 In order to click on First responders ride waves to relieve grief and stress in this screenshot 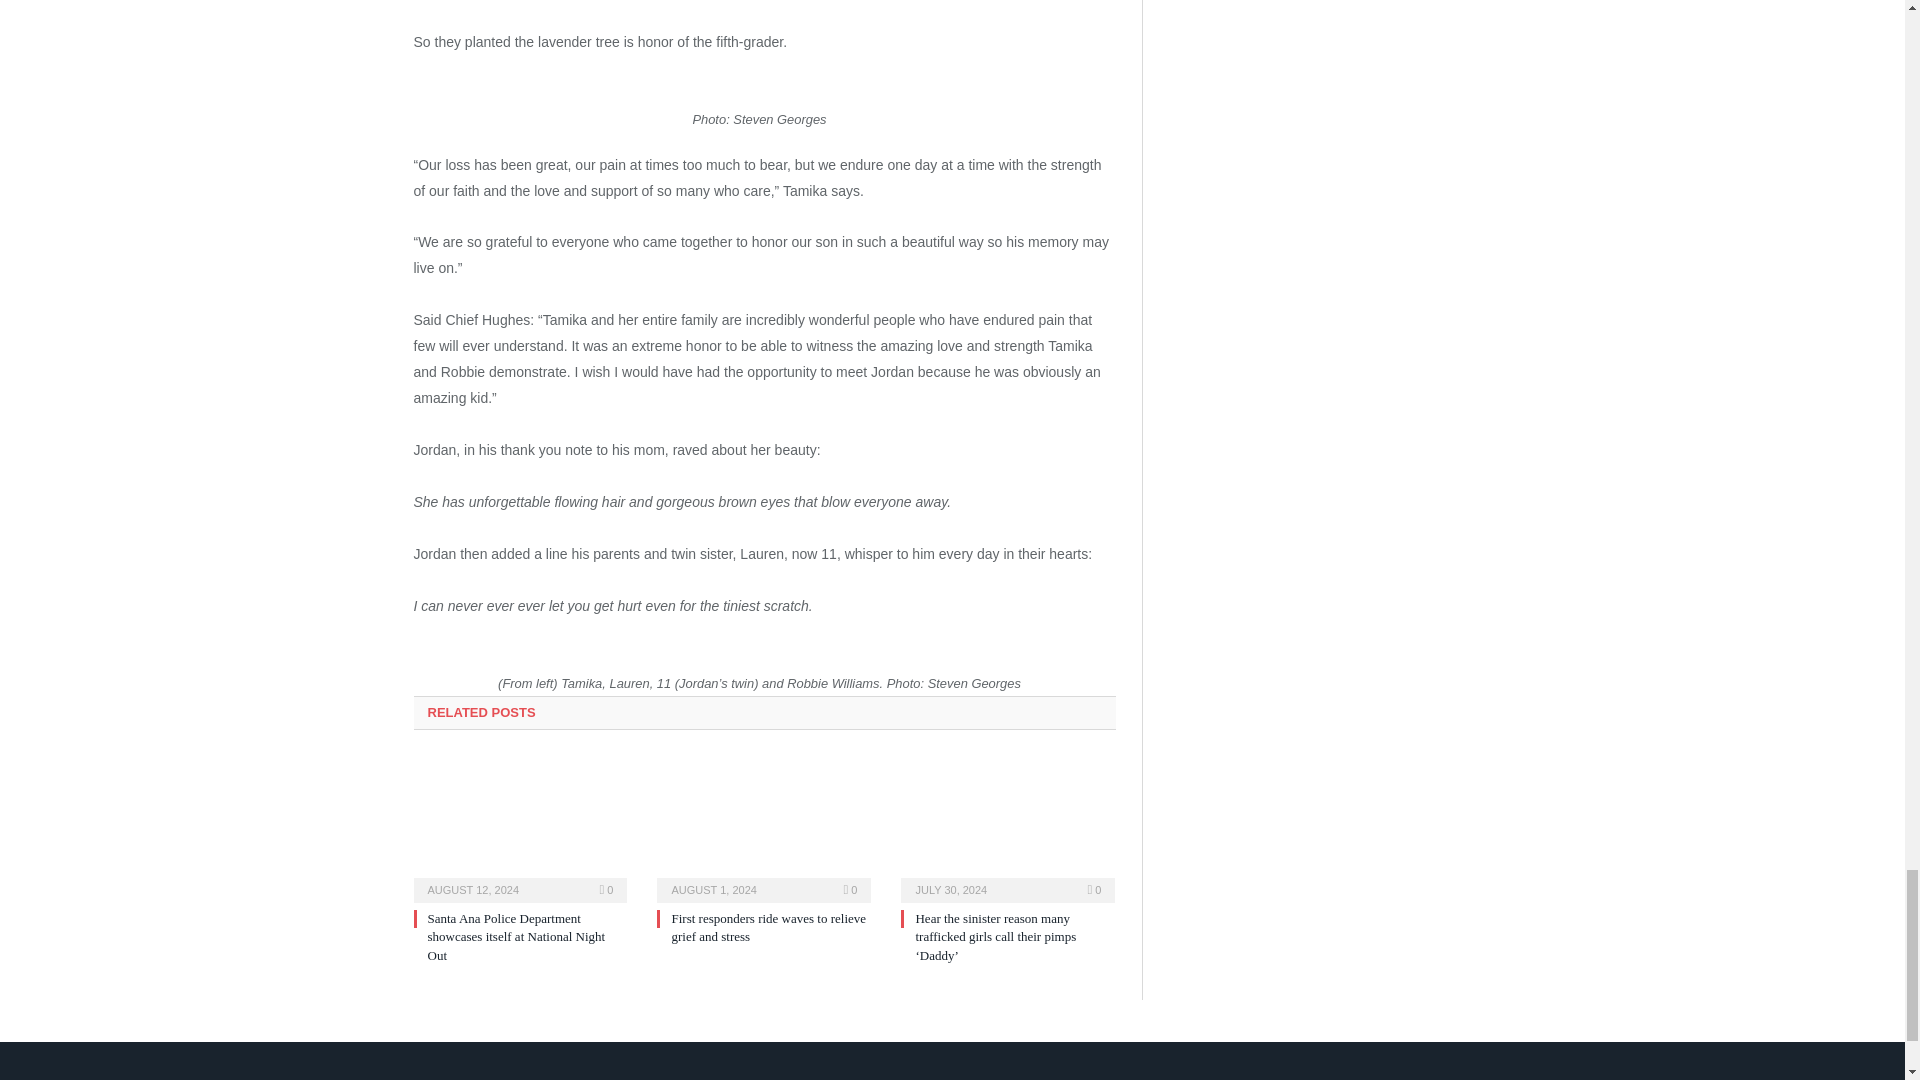, I will do `click(768, 927)`.